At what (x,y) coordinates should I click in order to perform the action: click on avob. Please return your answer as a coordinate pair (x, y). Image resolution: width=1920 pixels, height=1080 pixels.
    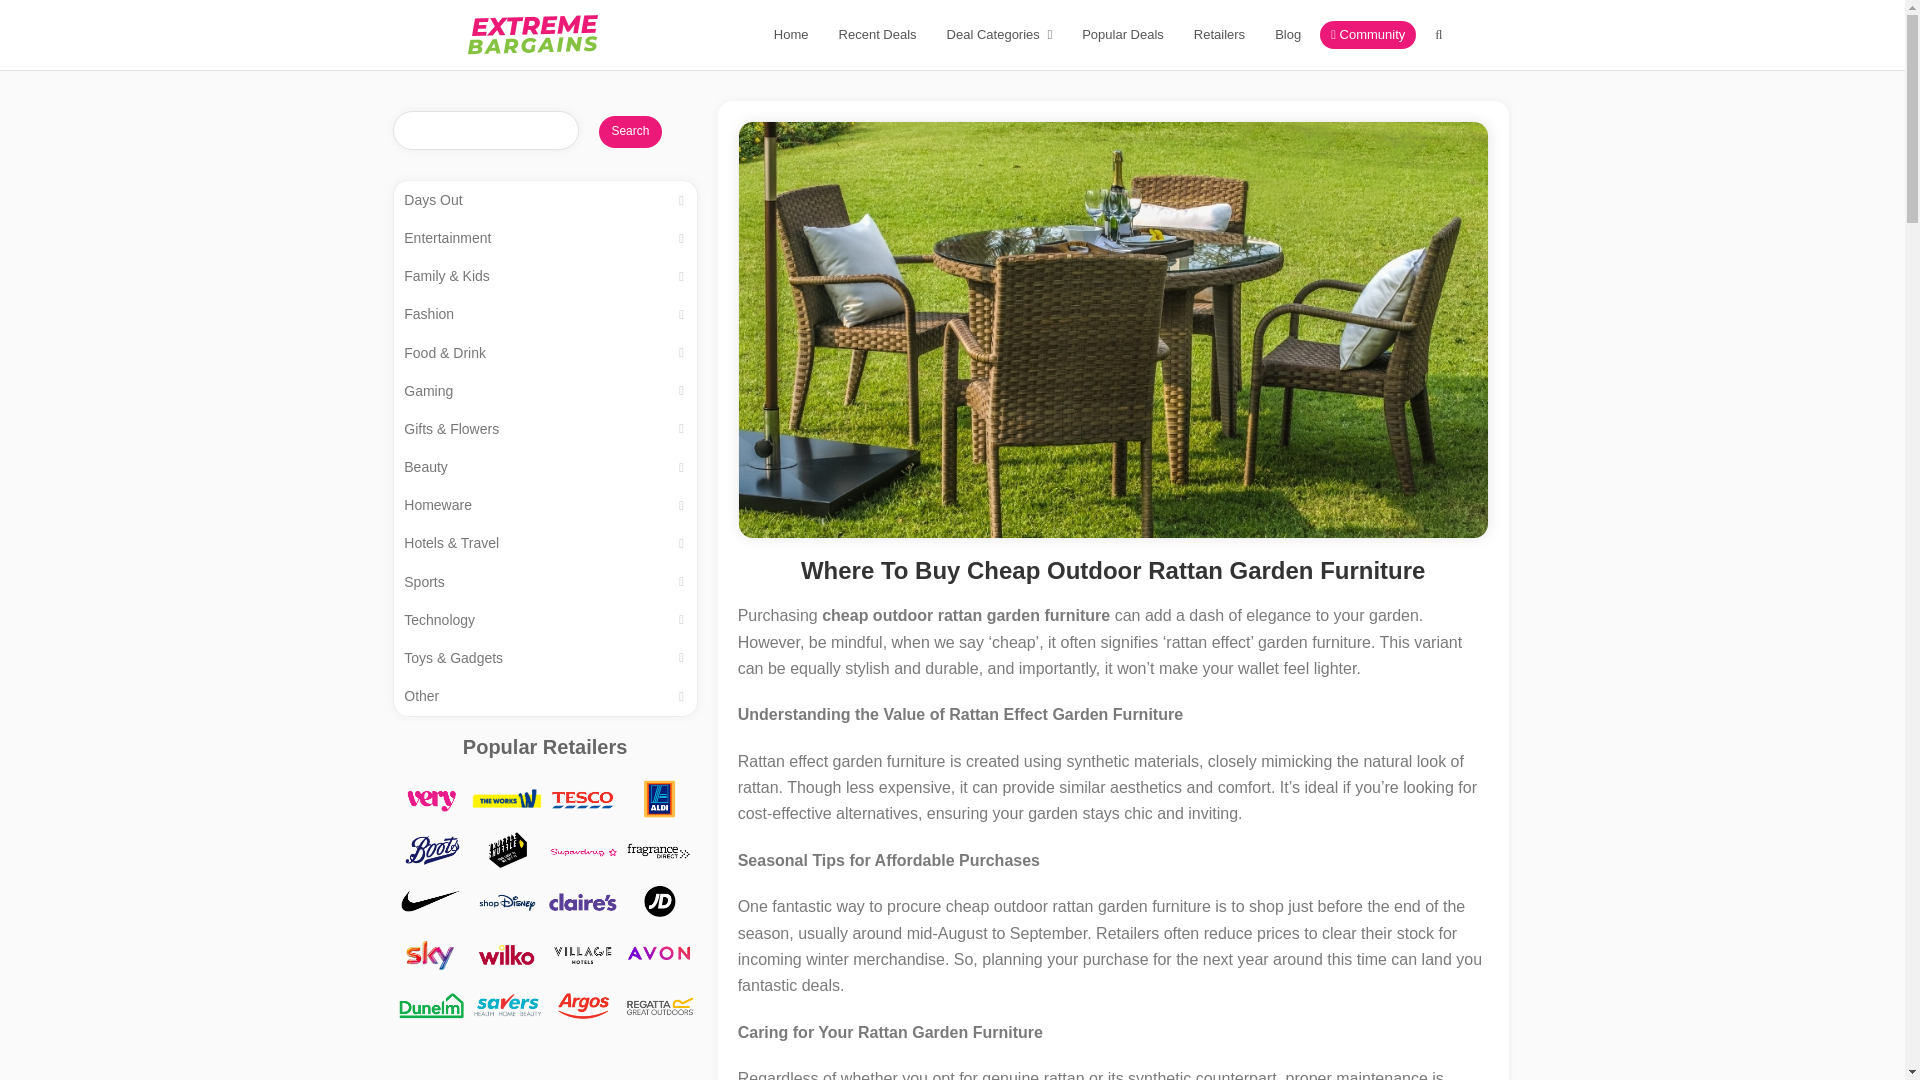
    Looking at the image, I should click on (658, 970).